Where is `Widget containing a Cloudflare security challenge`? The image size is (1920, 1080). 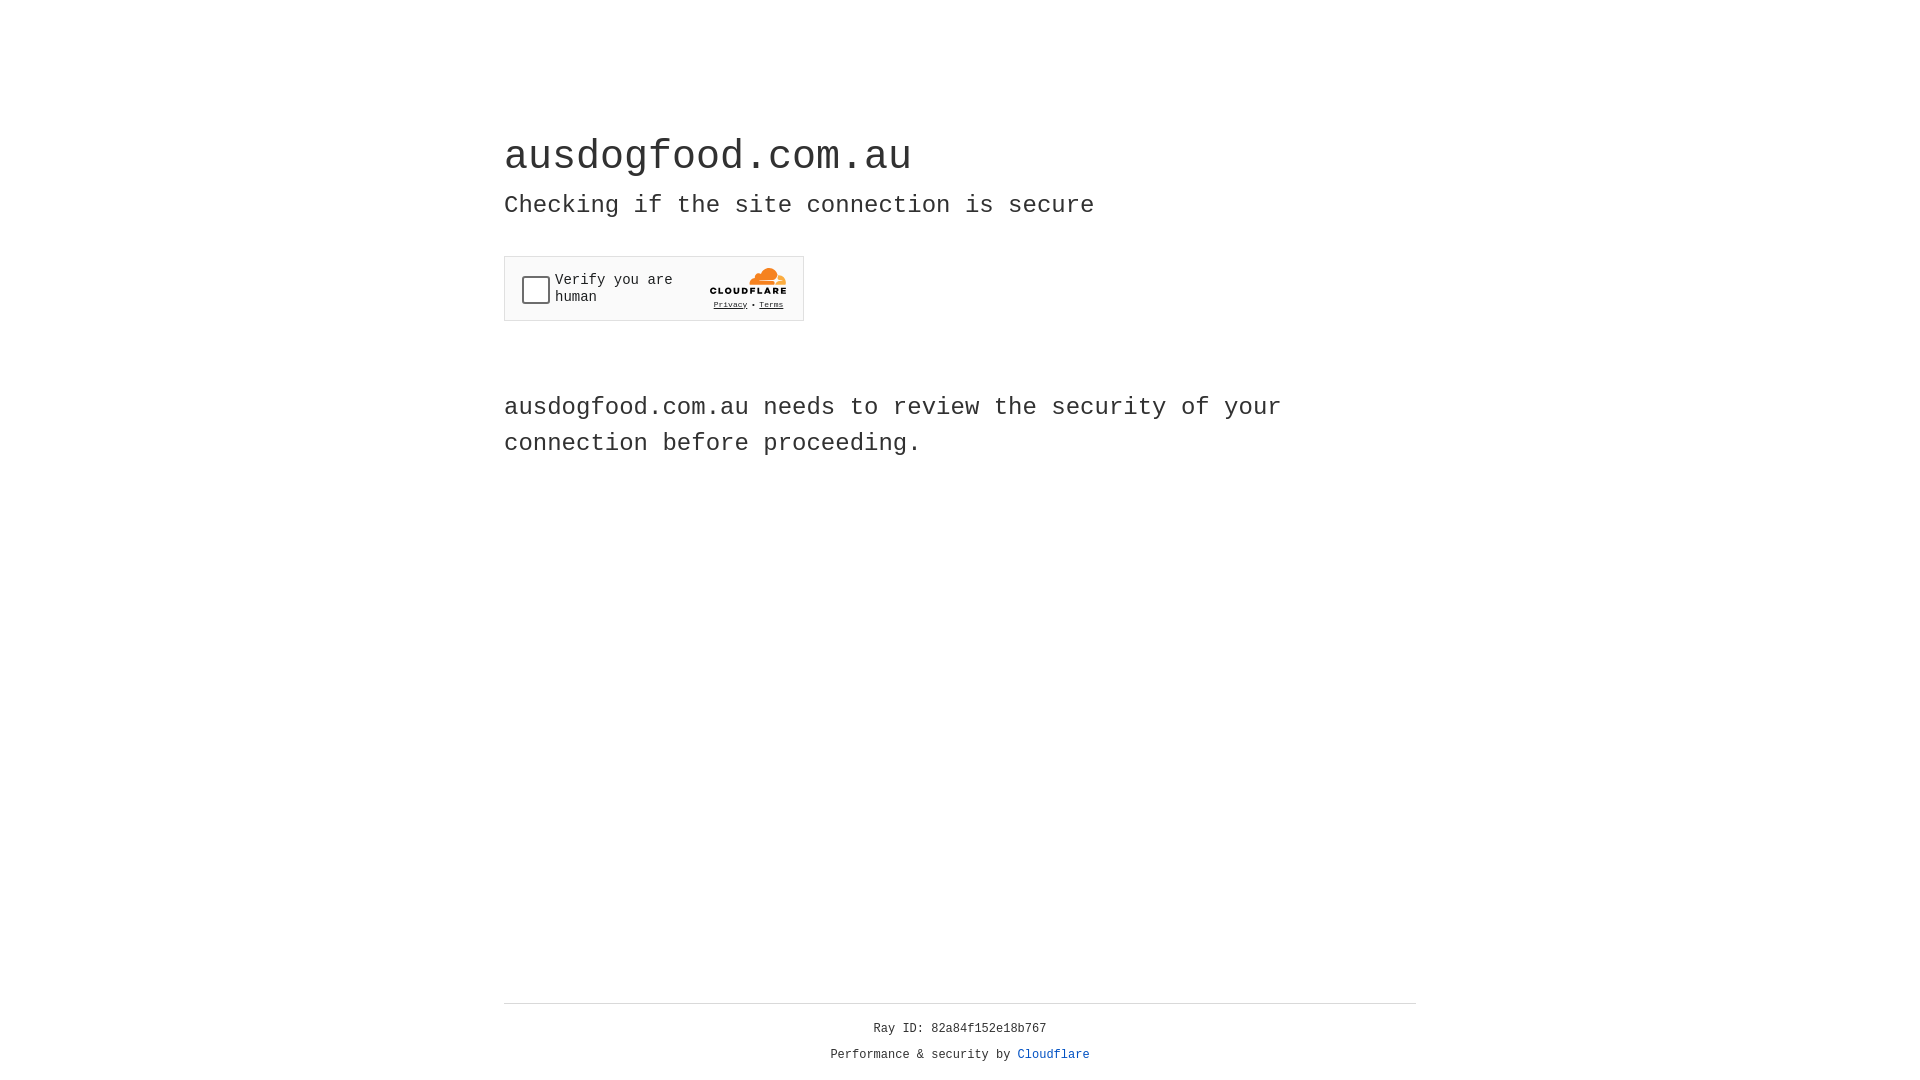 Widget containing a Cloudflare security challenge is located at coordinates (654, 288).